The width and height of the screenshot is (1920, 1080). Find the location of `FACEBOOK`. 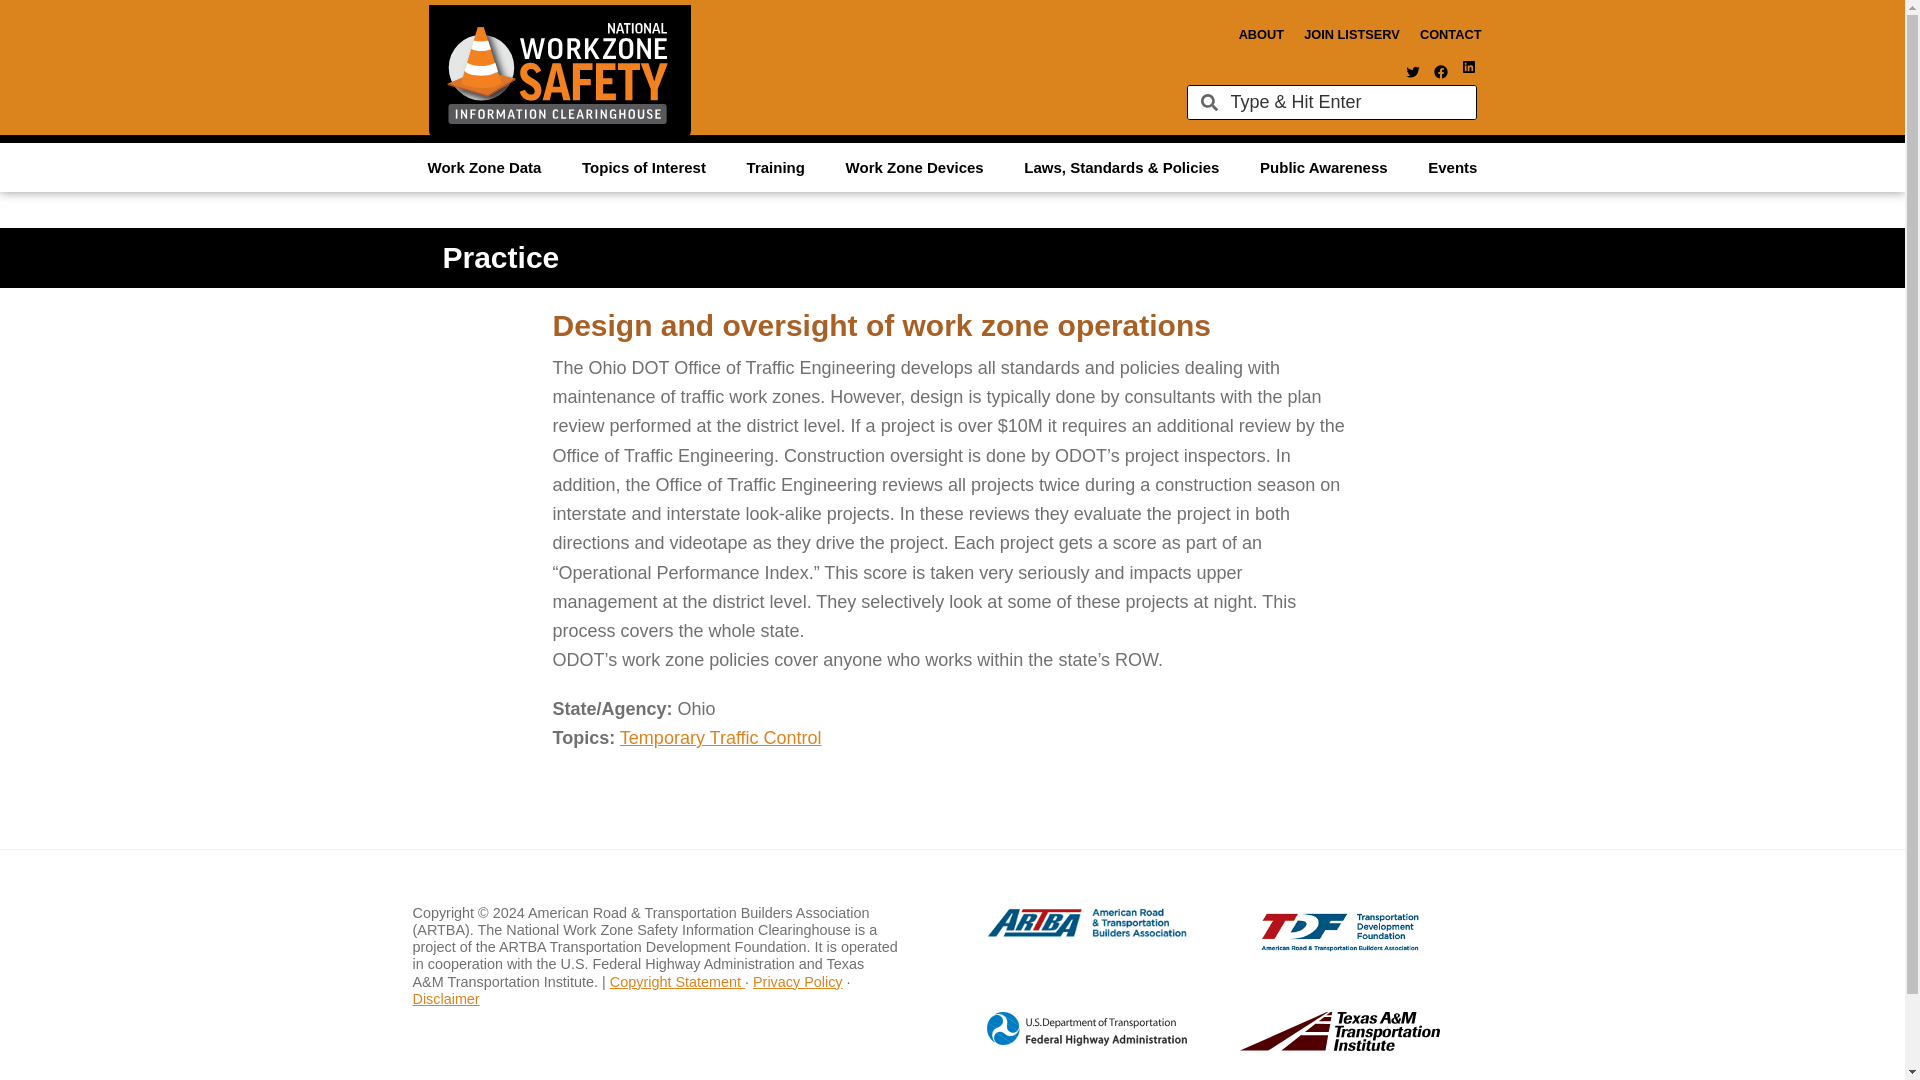

FACEBOOK is located at coordinates (1440, 71).